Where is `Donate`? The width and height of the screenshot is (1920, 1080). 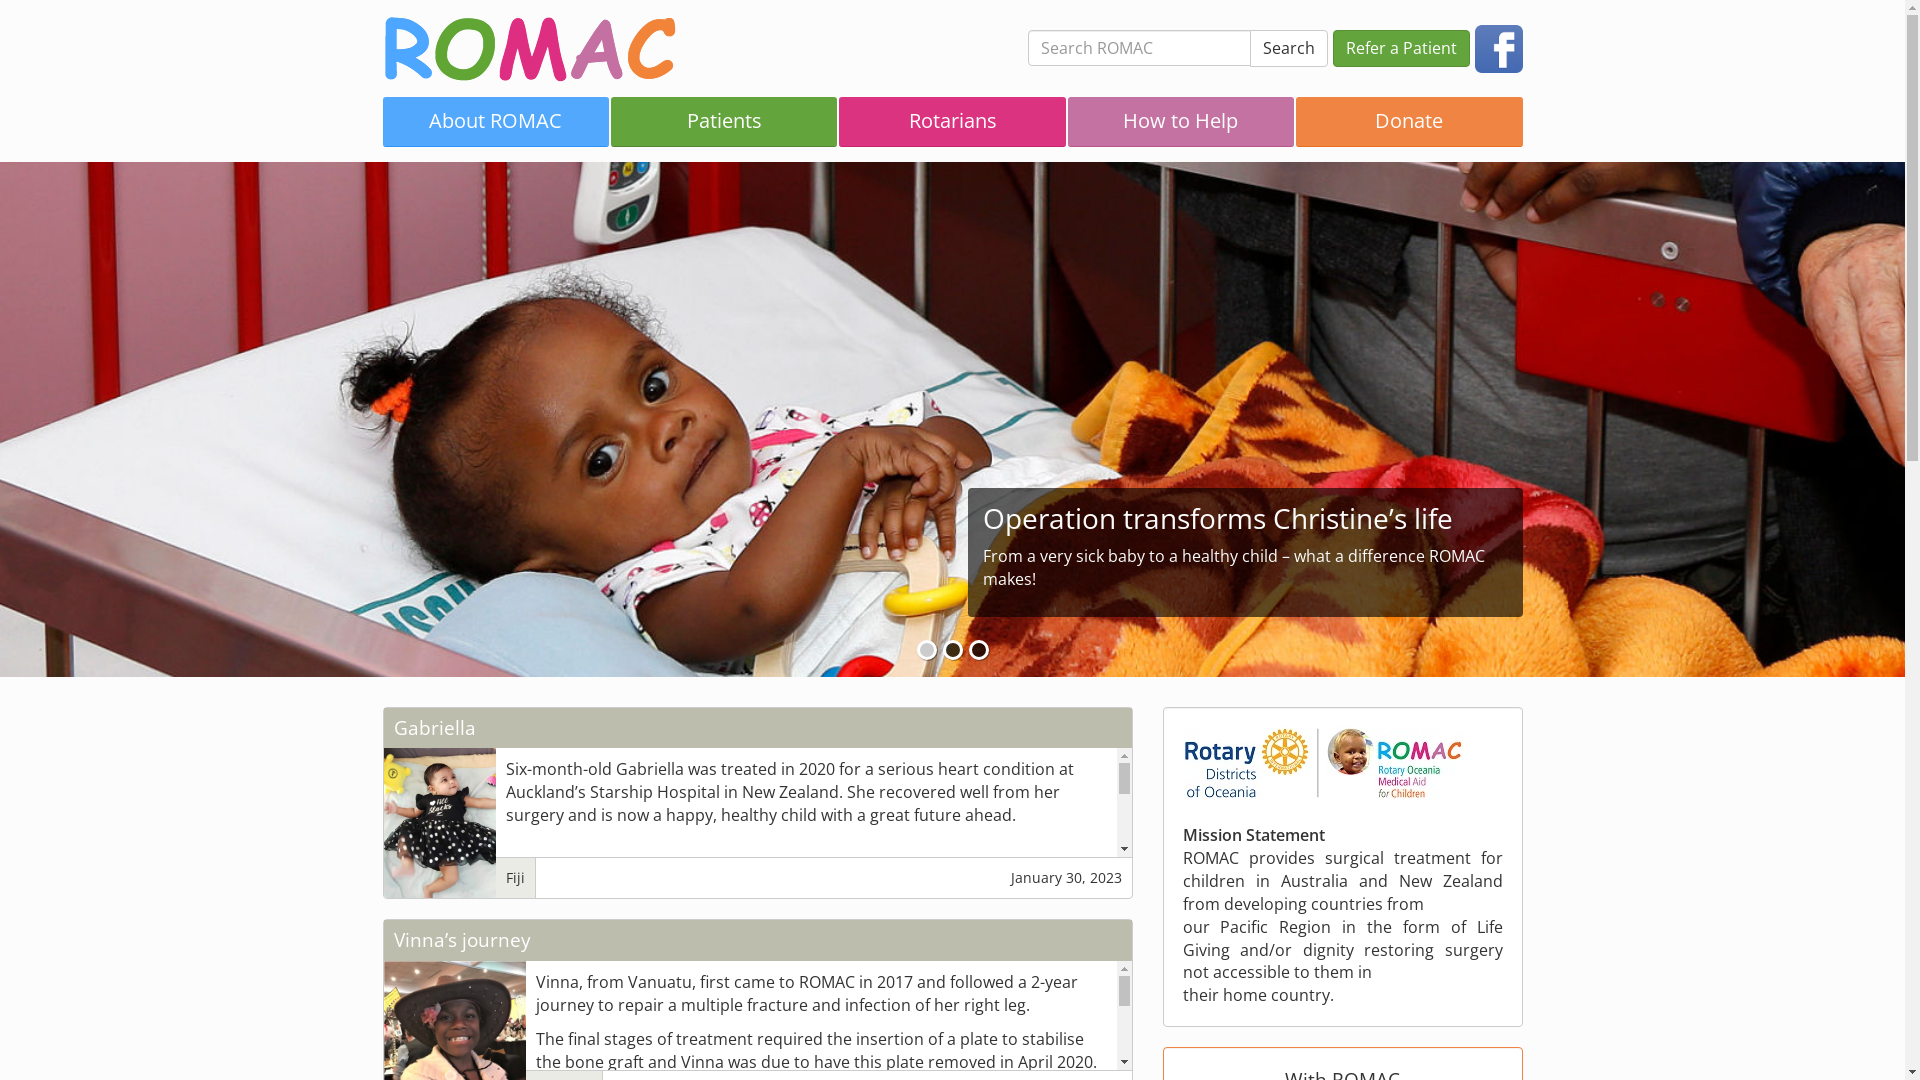
Donate is located at coordinates (1409, 122).